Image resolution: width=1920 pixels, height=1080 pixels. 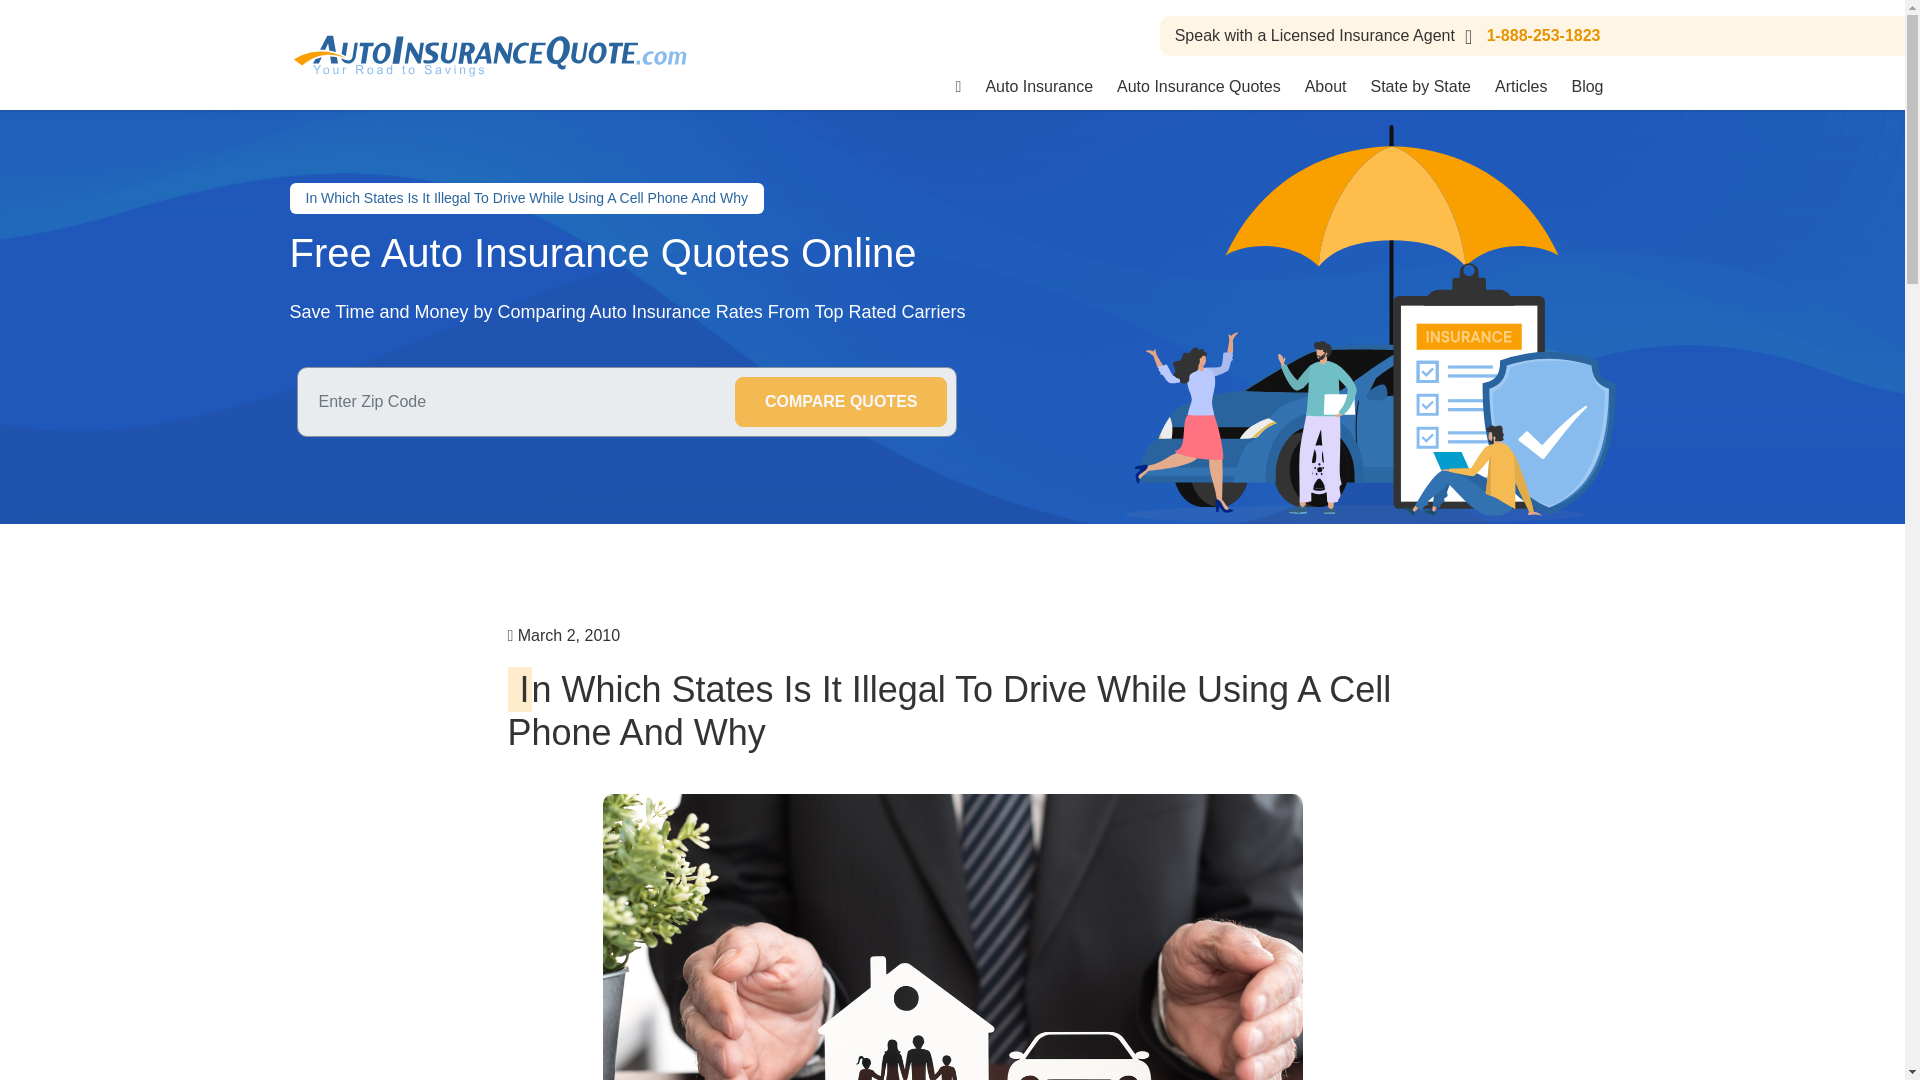 I want to click on Blog, so click(x=1586, y=86).